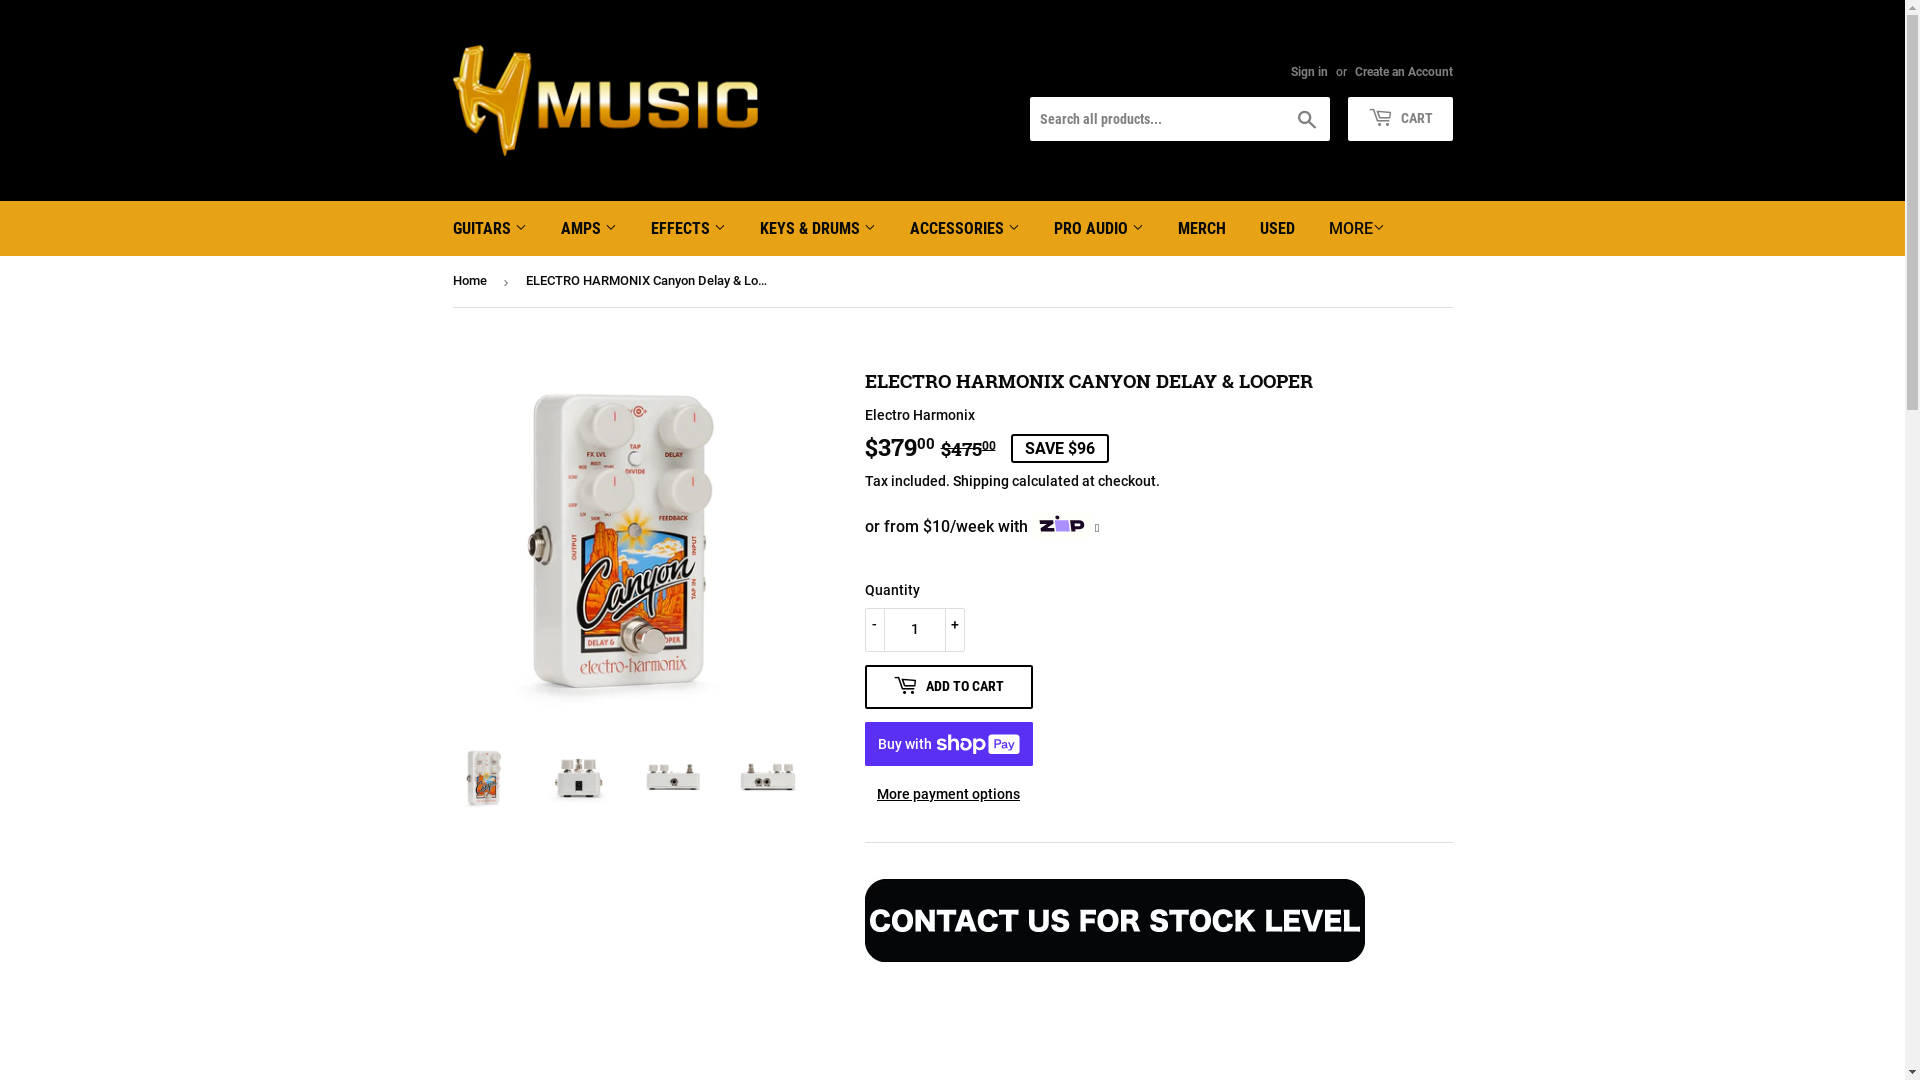 The image size is (1920, 1080). What do you see at coordinates (964, 229) in the screenshot?
I see `ACCESSORIES` at bounding box center [964, 229].